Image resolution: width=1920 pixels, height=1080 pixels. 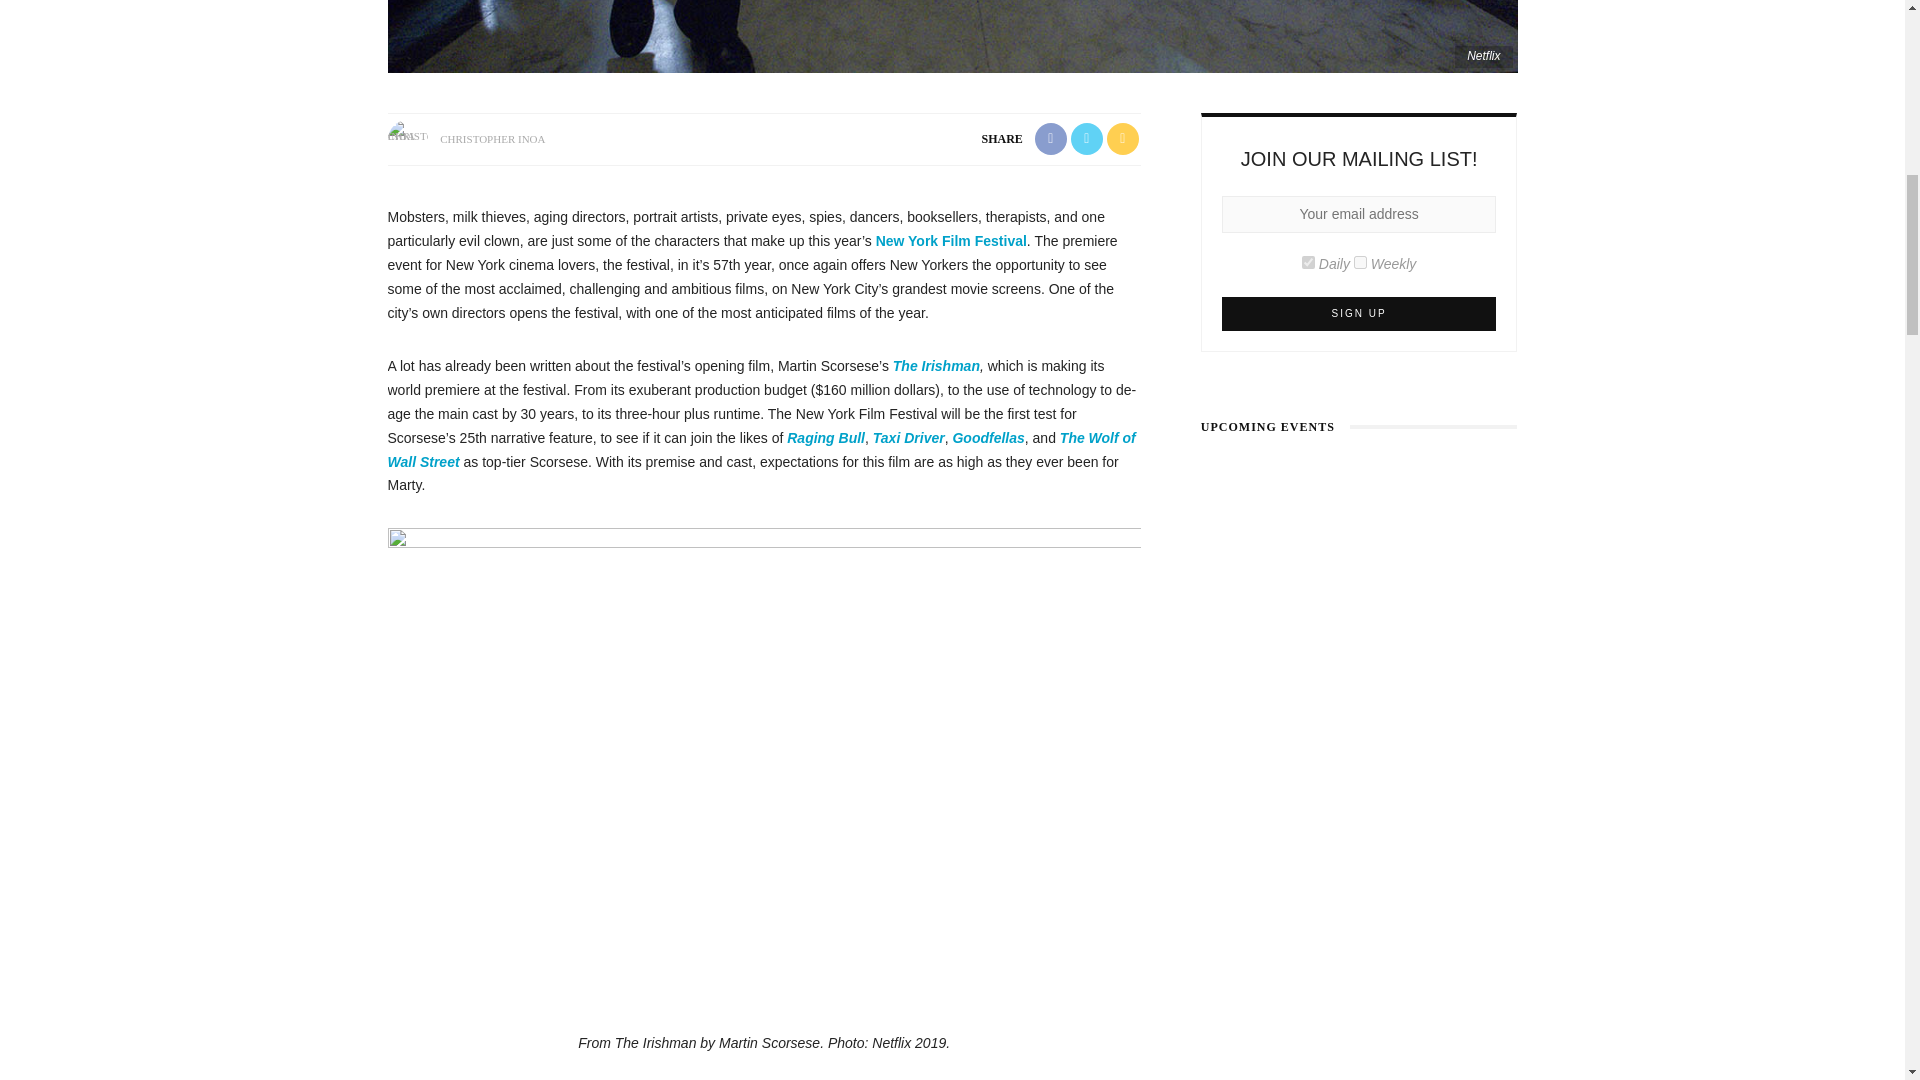 I want to click on Sign up, so click(x=1359, y=314).